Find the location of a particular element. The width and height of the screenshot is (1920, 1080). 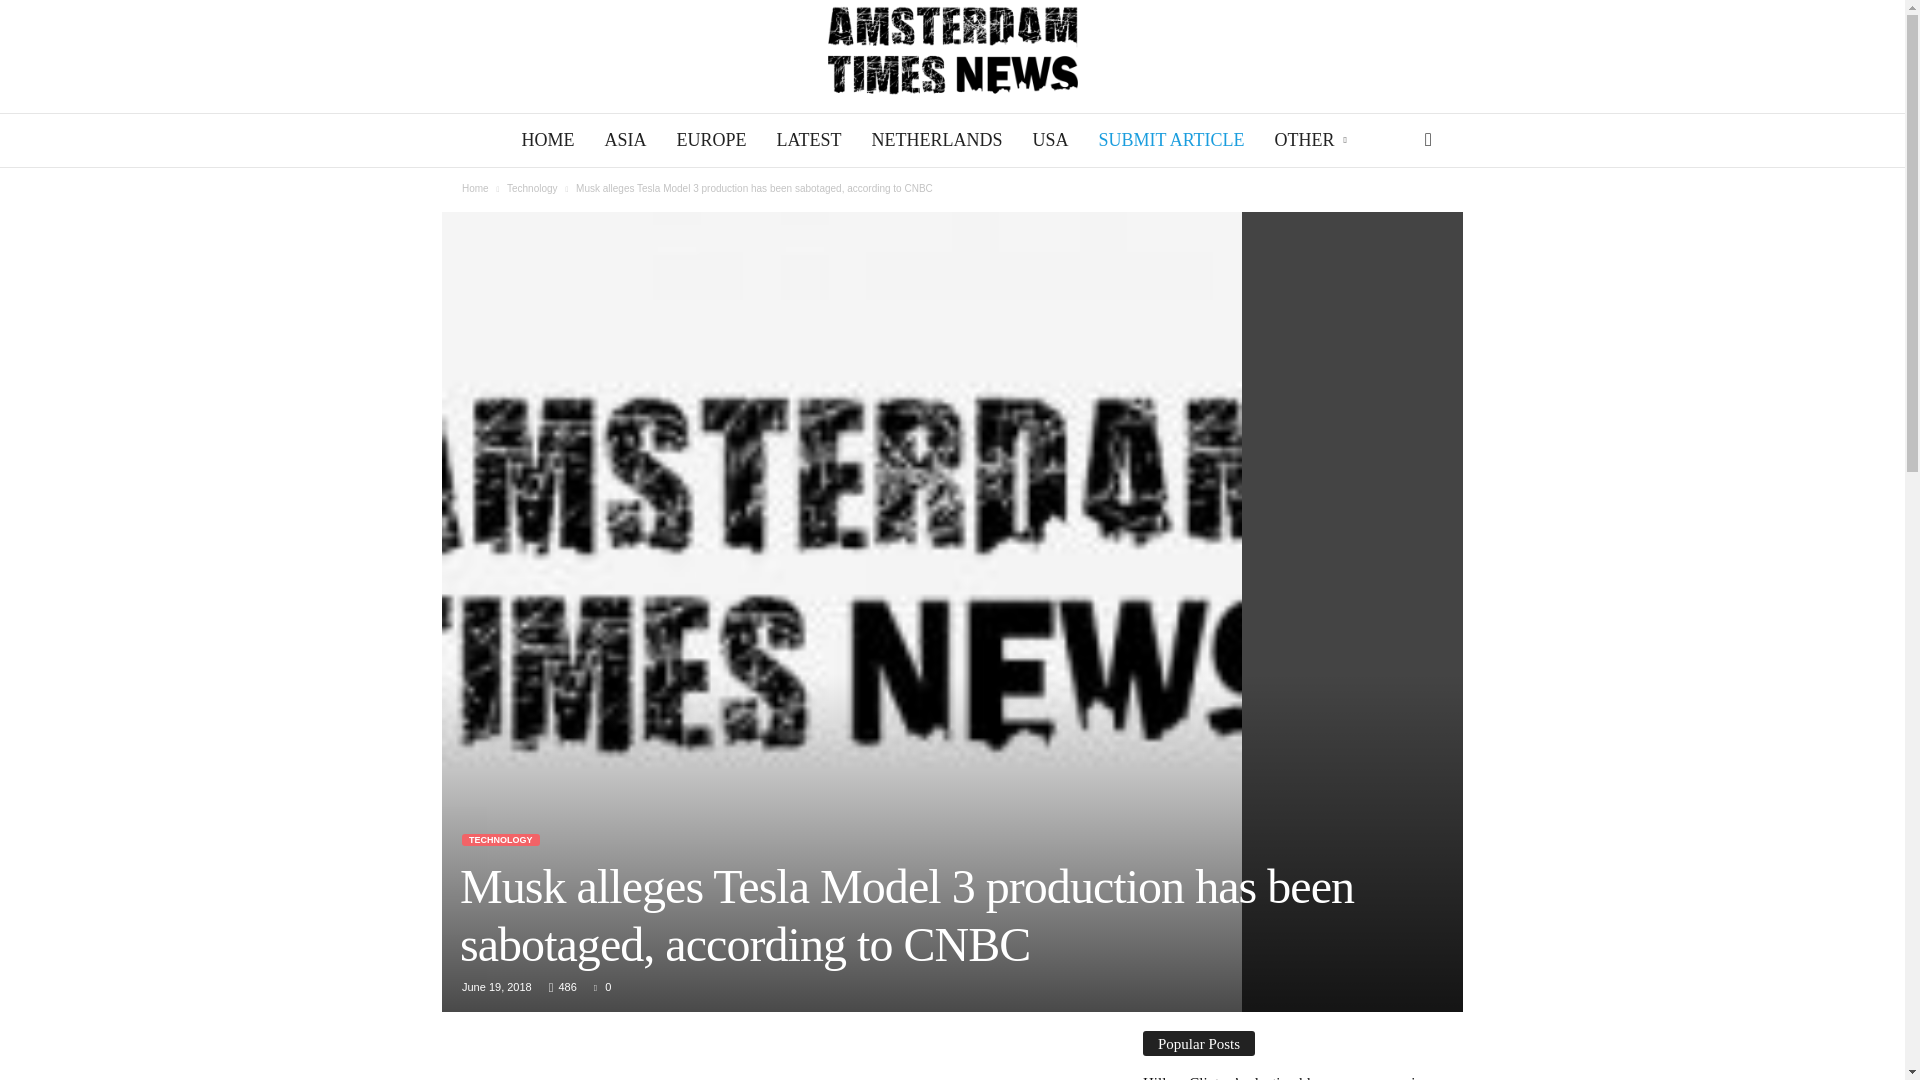

USA is located at coordinates (1050, 140).